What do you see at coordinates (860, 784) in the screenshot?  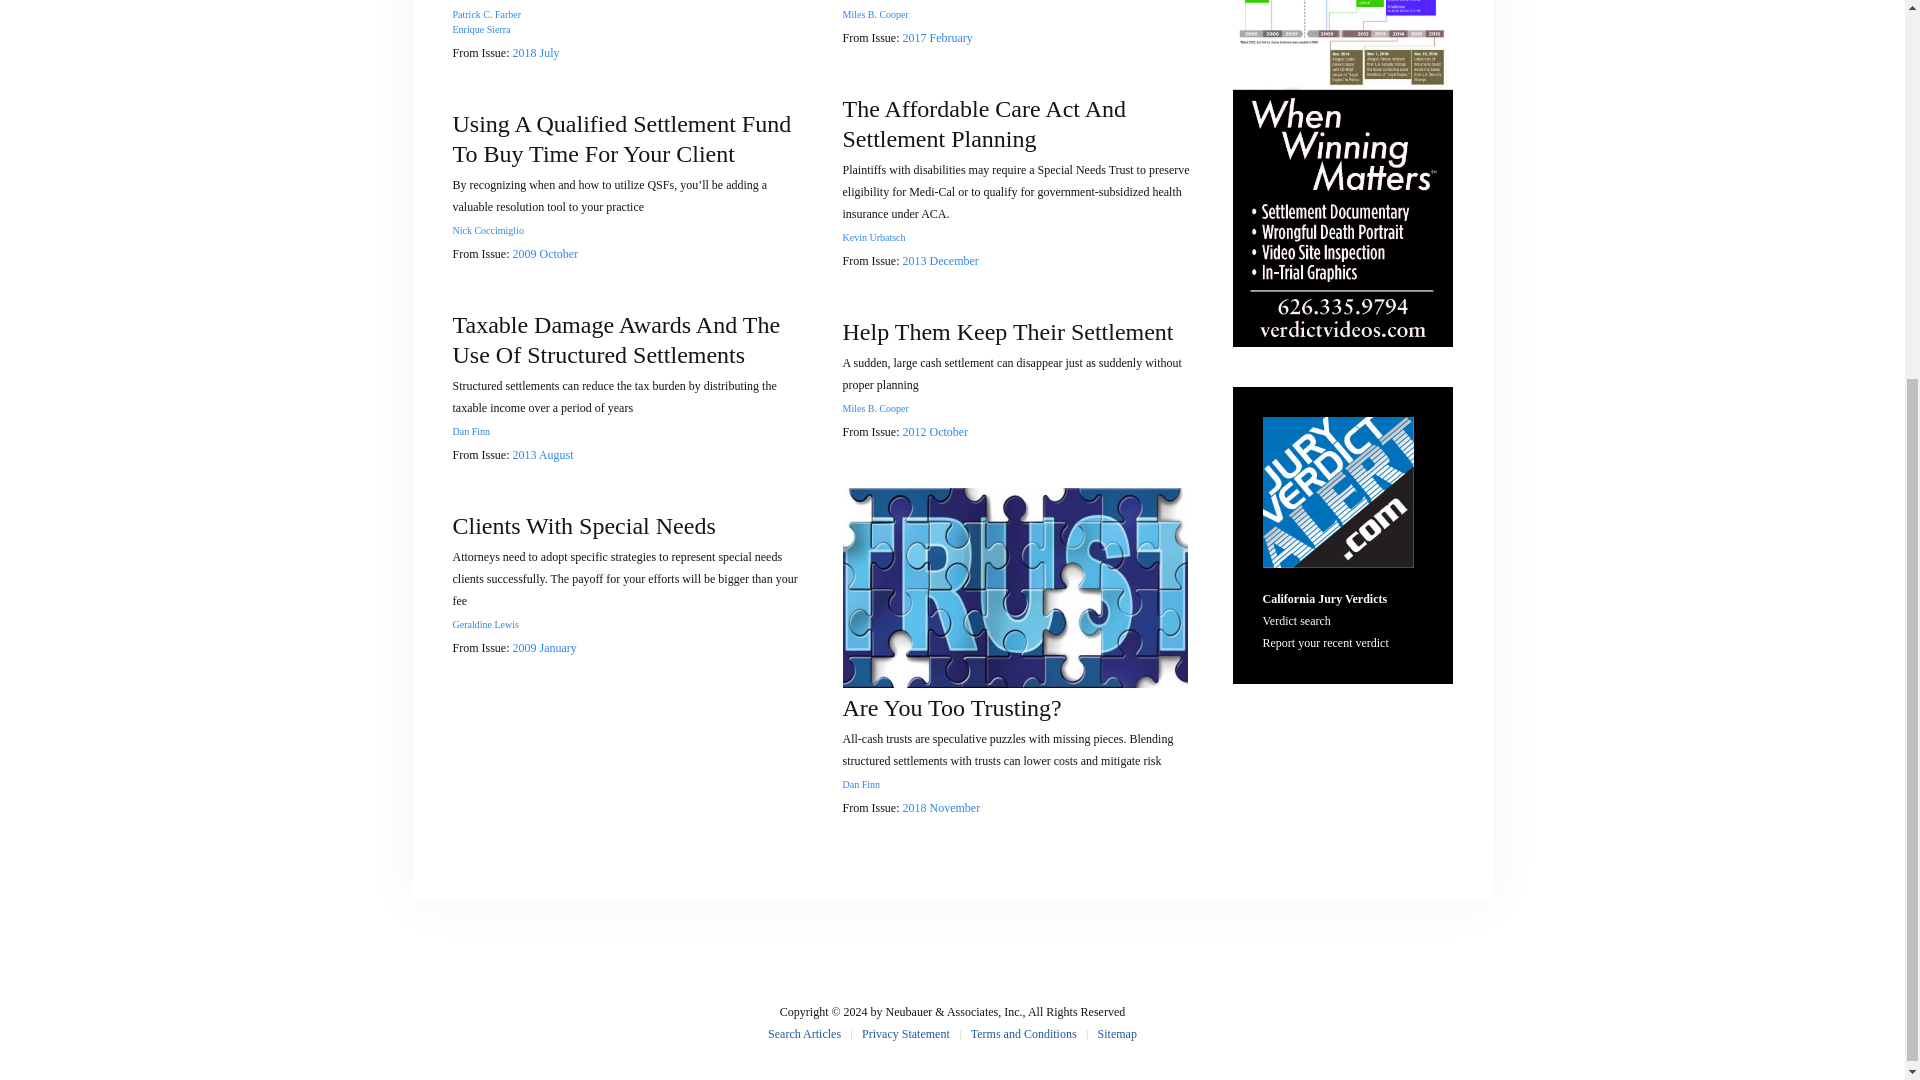 I see `Dan Finn` at bounding box center [860, 784].